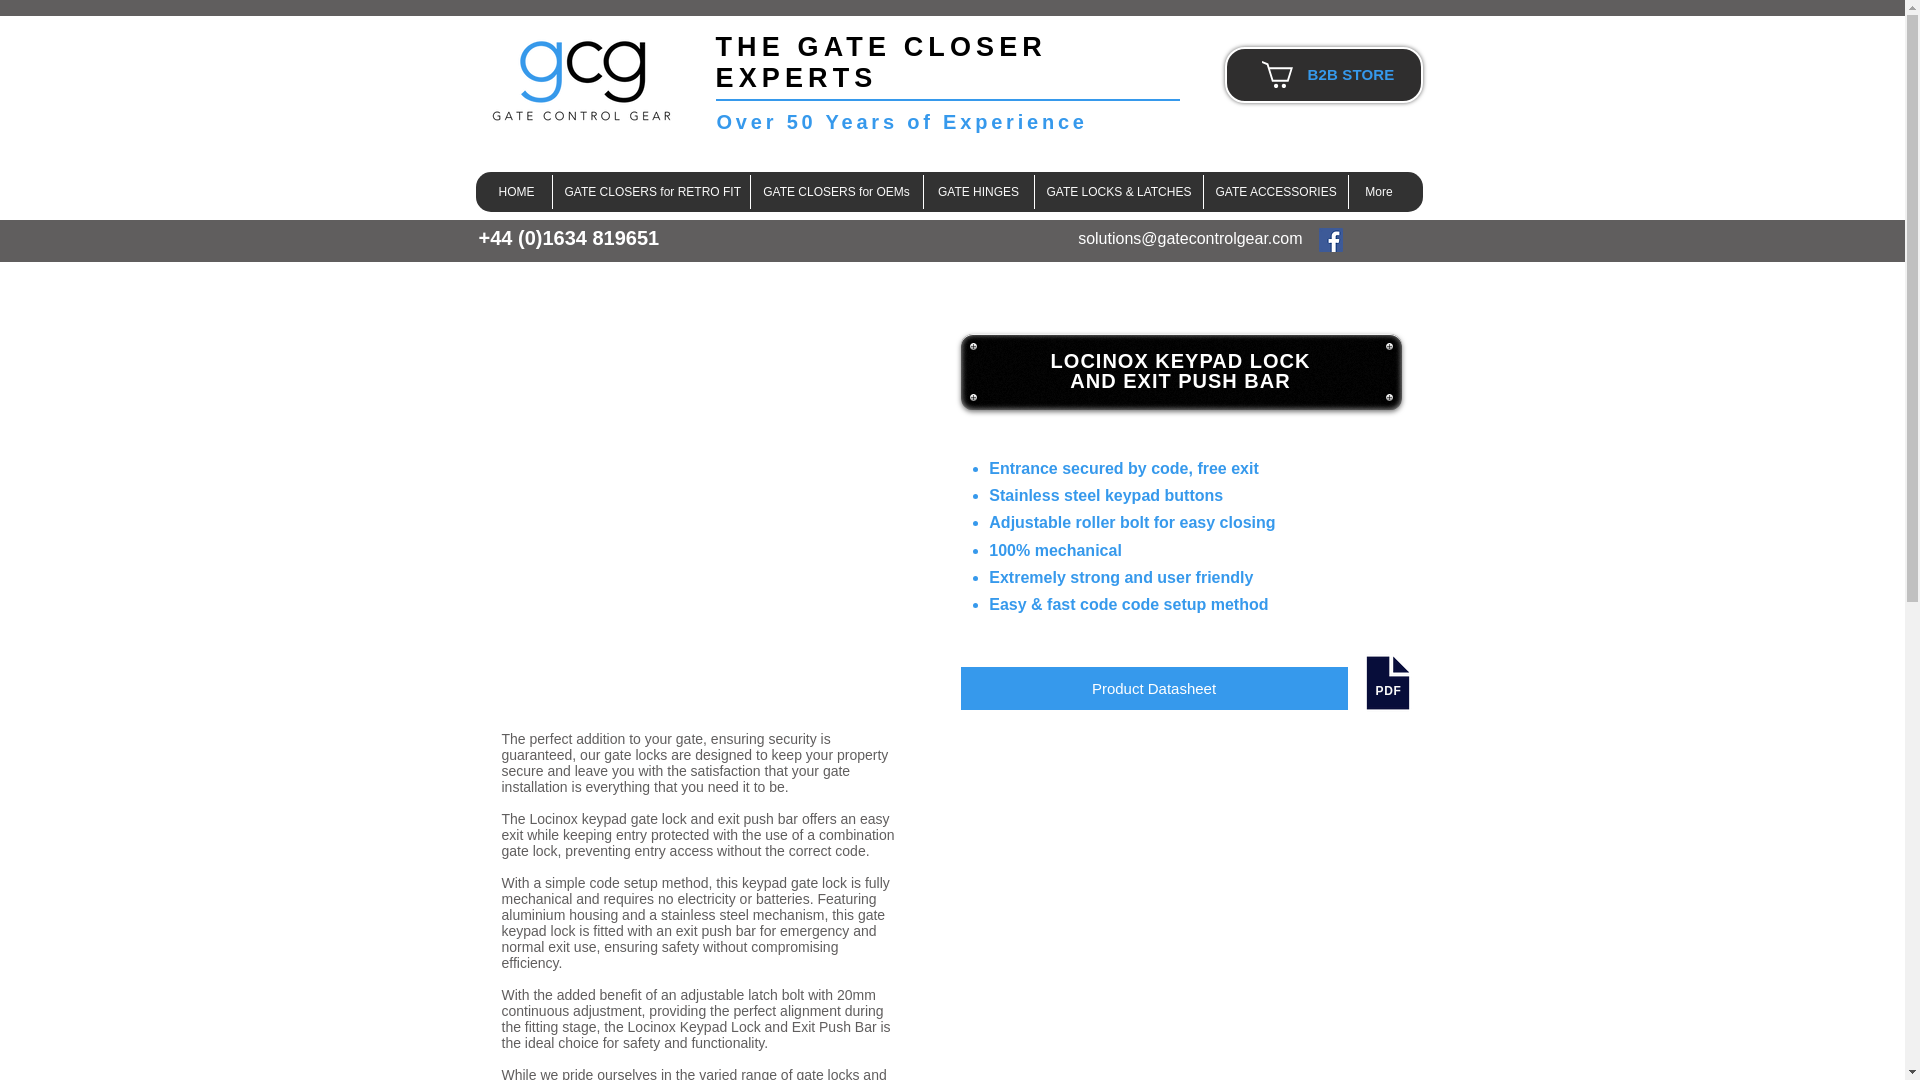 The width and height of the screenshot is (1920, 1080). I want to click on GATE ACCESSORIES, so click(1275, 192).